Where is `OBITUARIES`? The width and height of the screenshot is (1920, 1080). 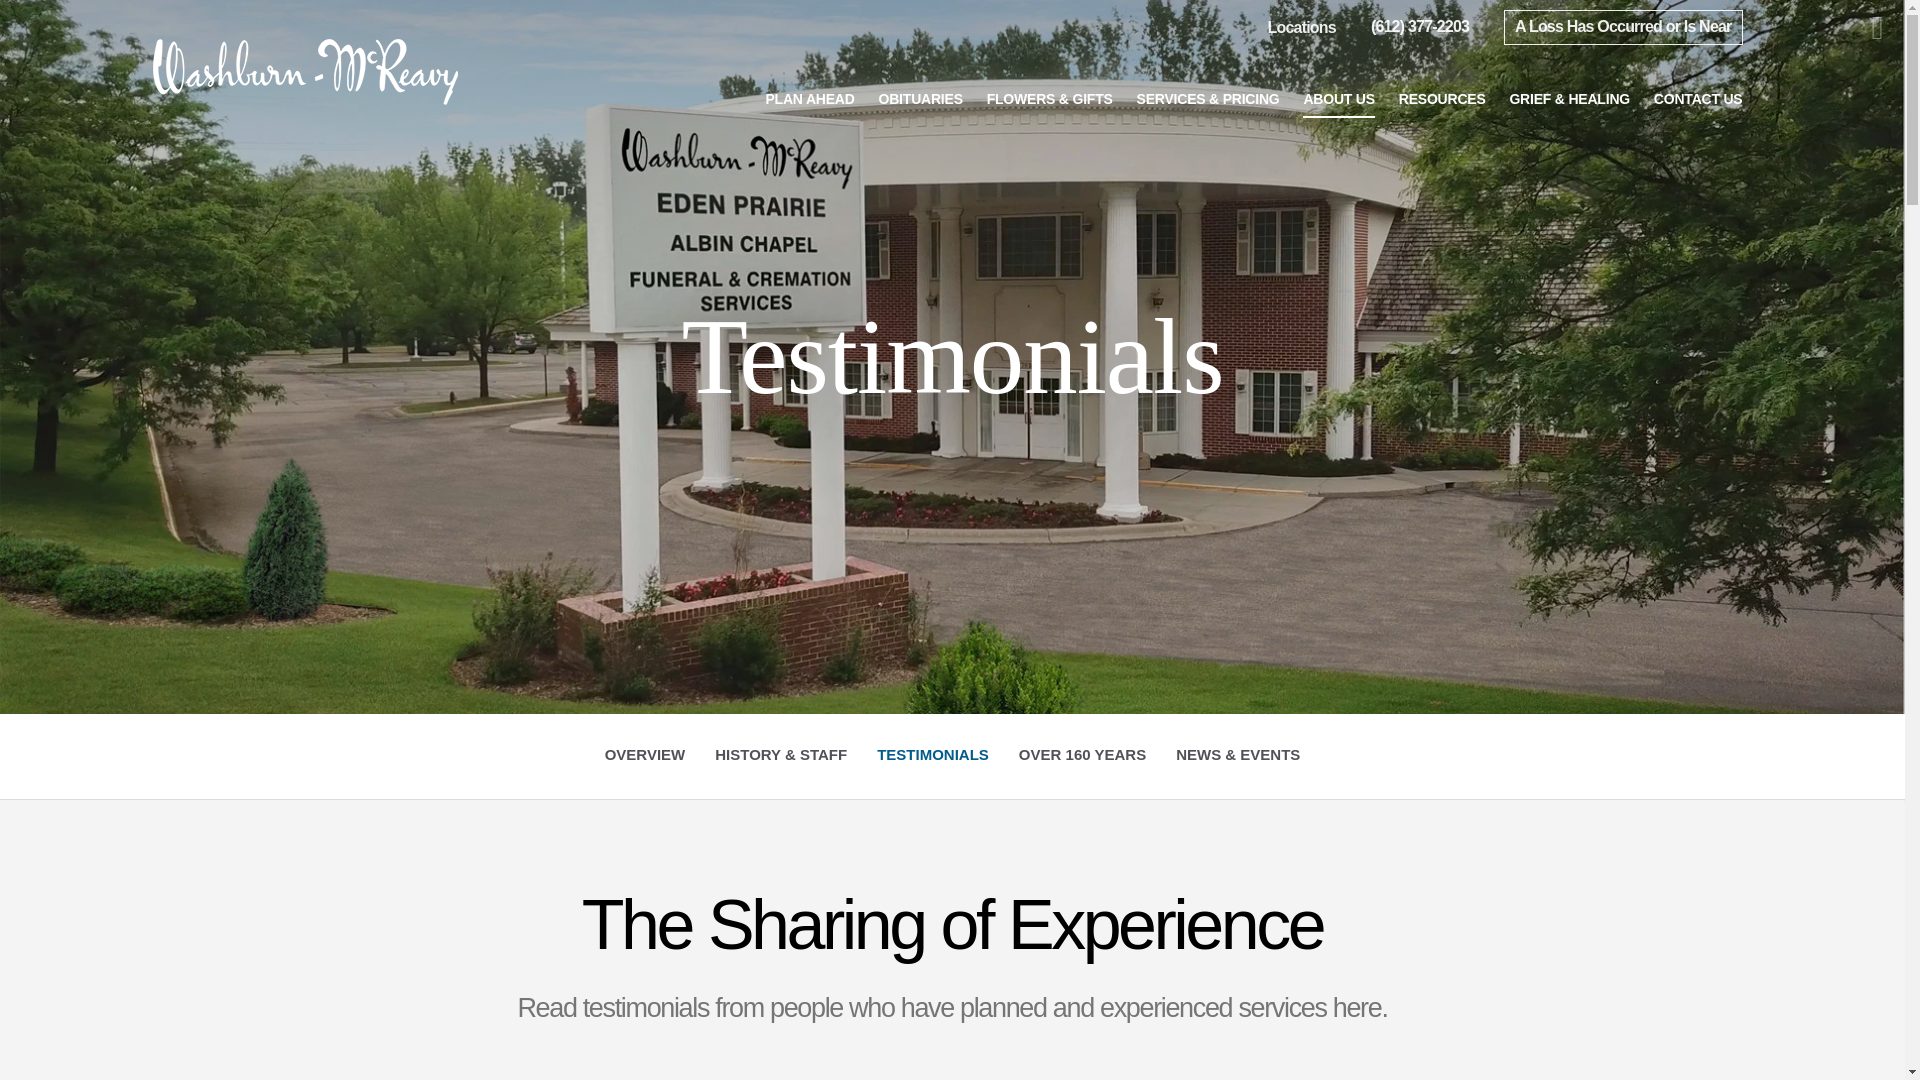
OBITUARIES is located at coordinates (921, 98).